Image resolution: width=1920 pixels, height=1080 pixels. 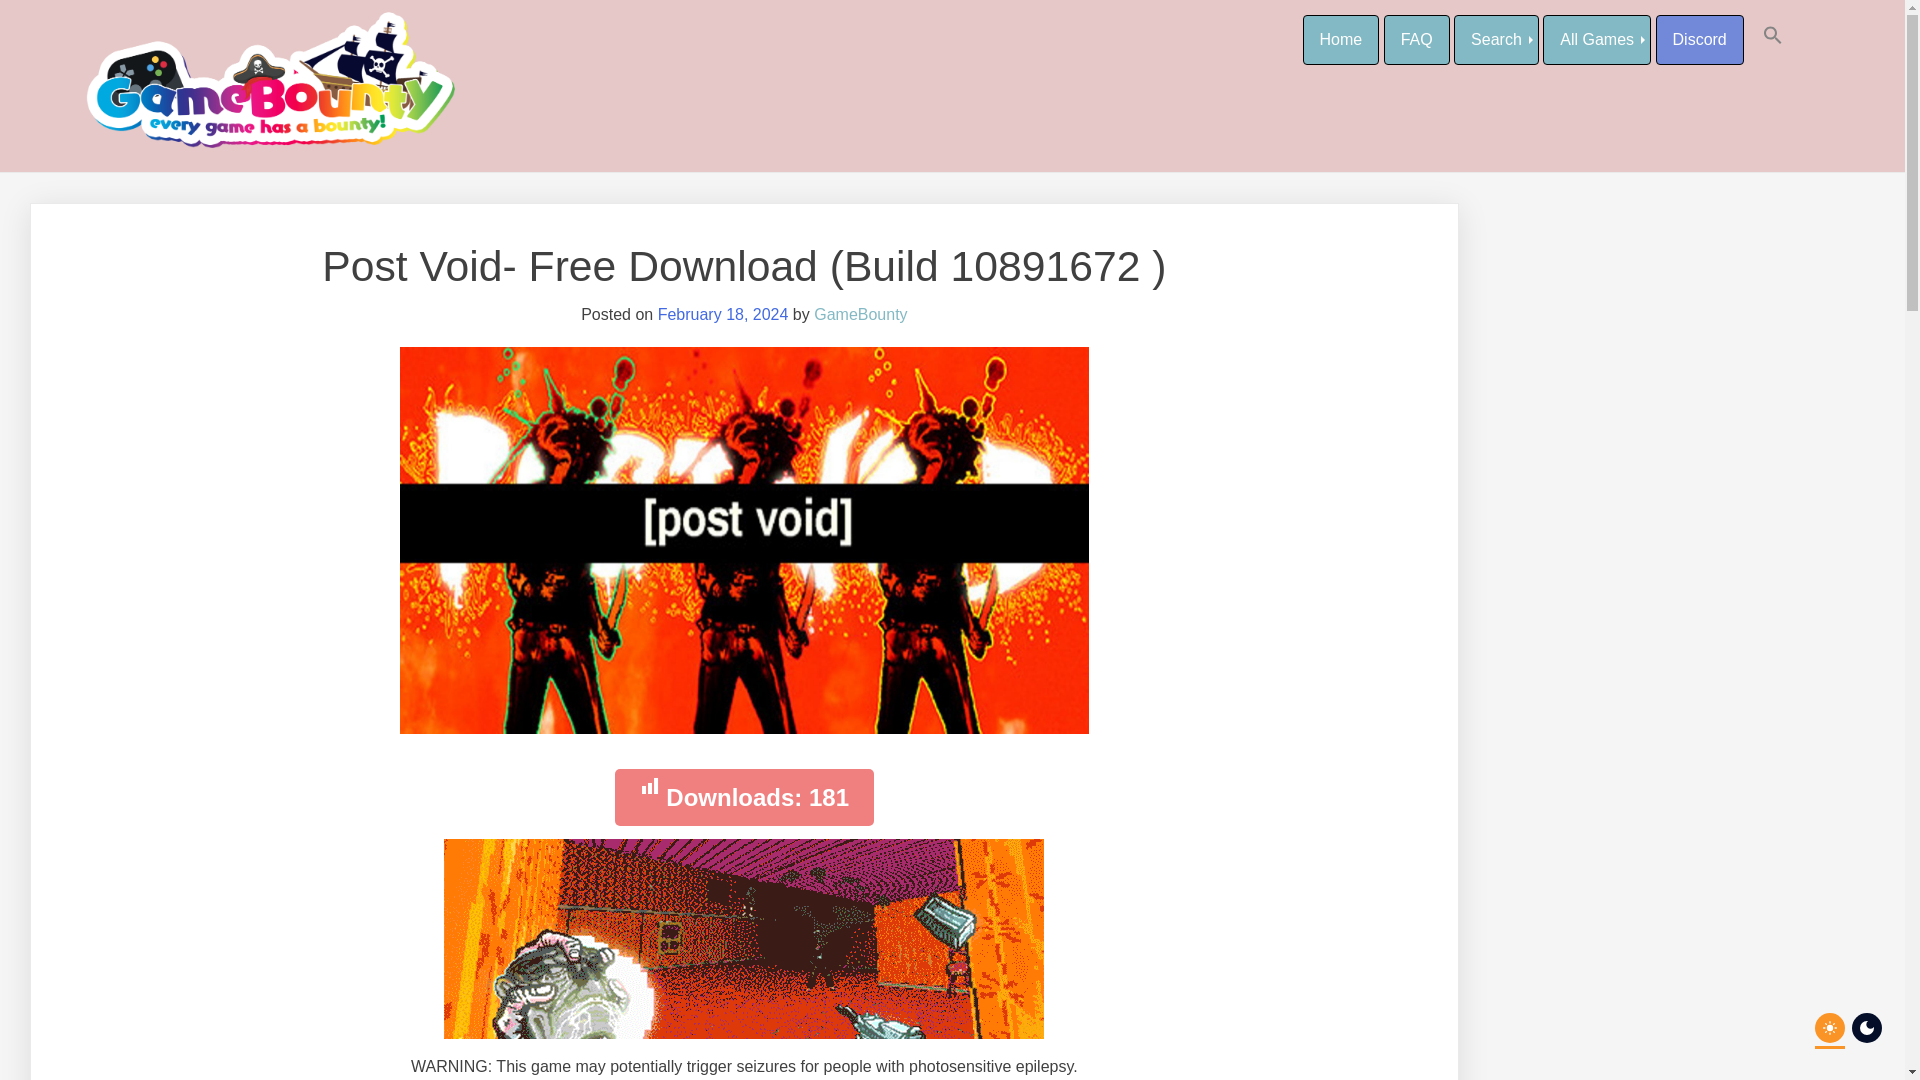 What do you see at coordinates (1340, 40) in the screenshot?
I see `homeMenuLink` at bounding box center [1340, 40].